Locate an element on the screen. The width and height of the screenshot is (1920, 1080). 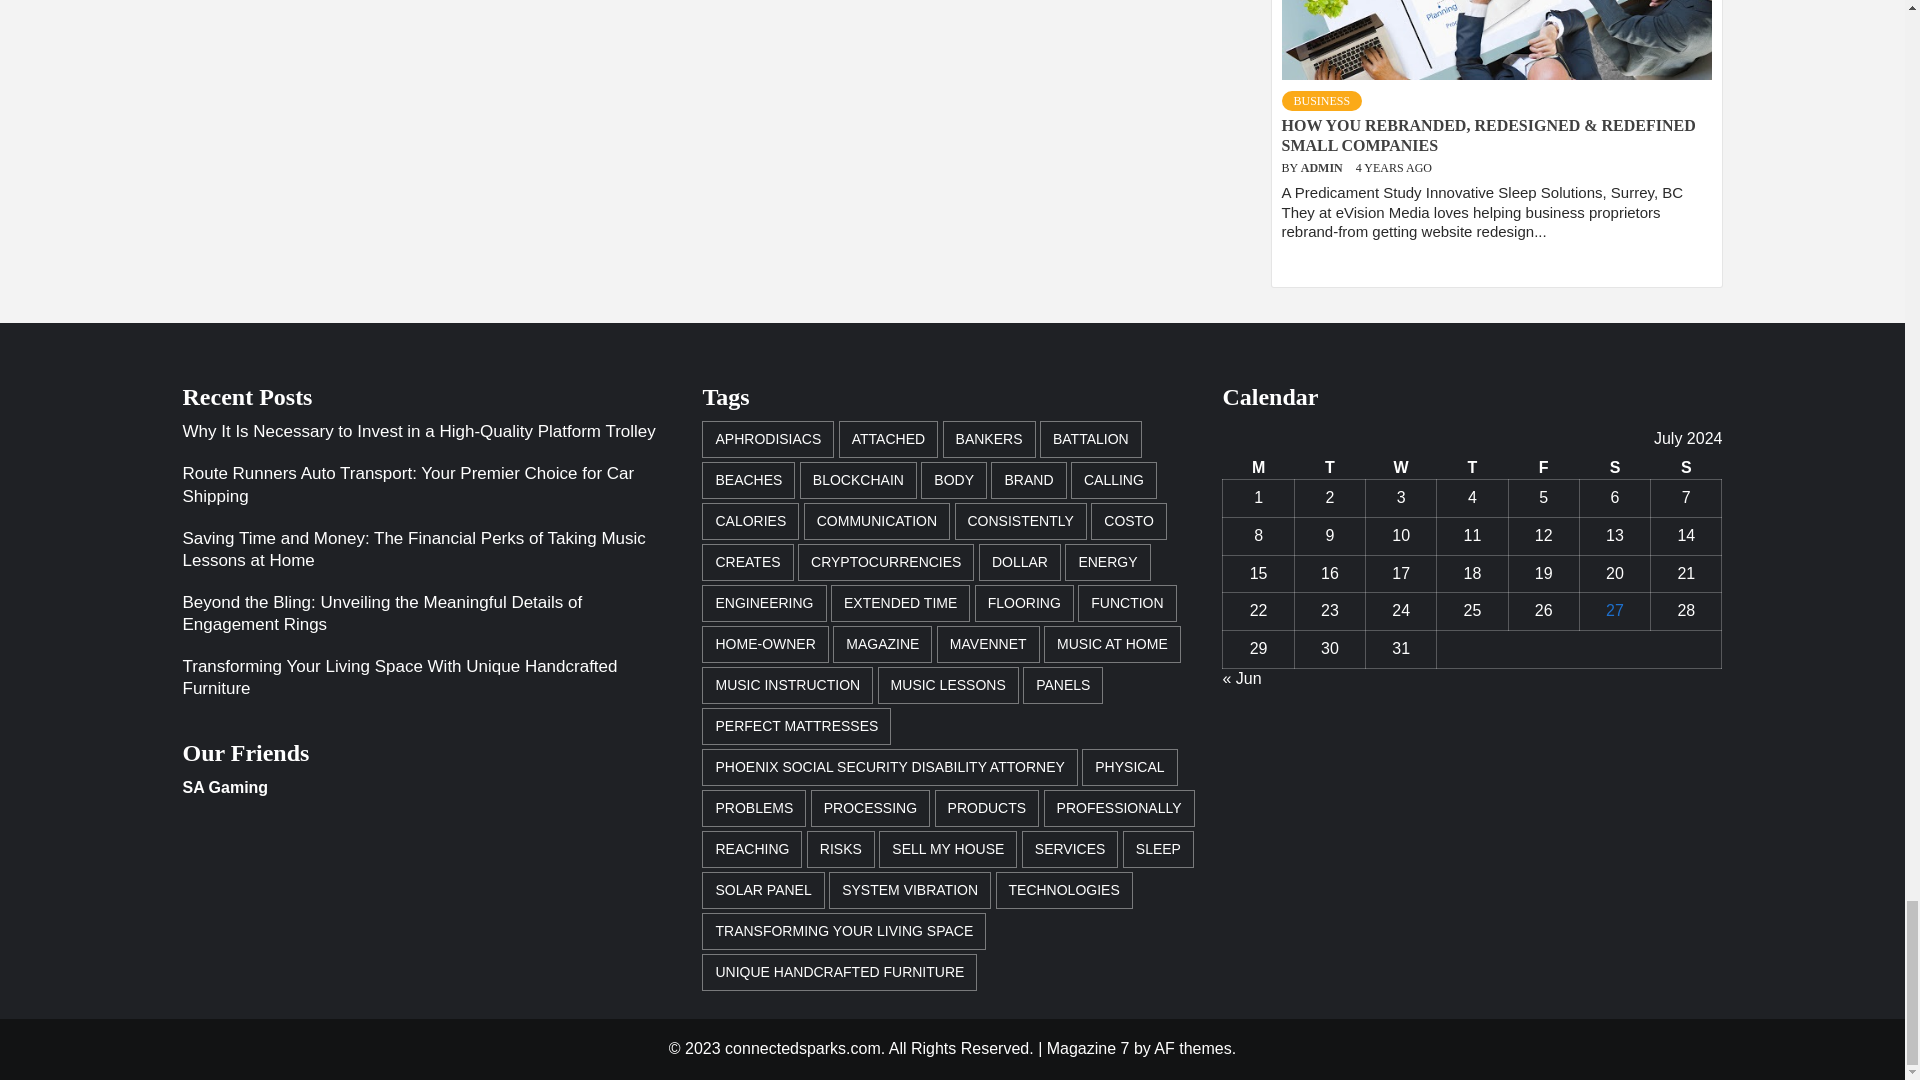
Monday is located at coordinates (1258, 468).